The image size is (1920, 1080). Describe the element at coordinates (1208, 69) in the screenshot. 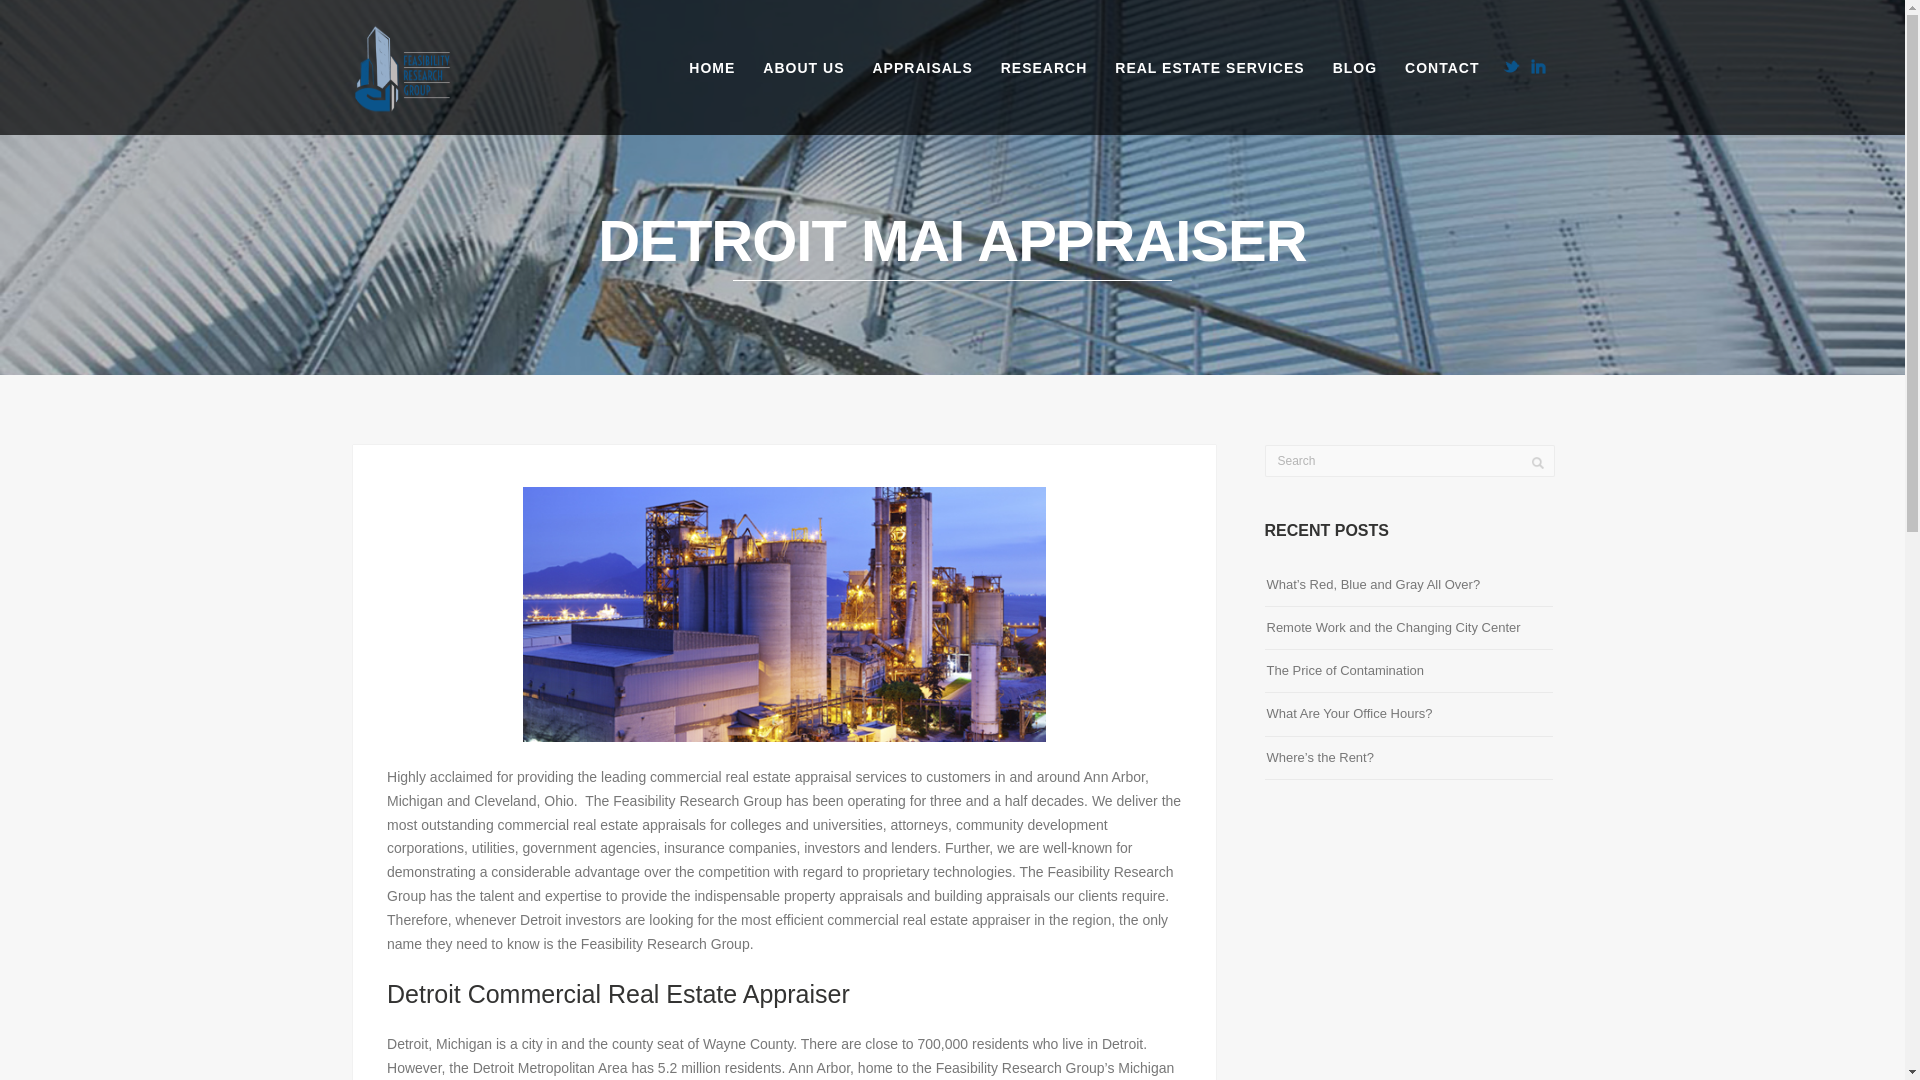

I see `REAL ESTATE SERVICES` at that location.